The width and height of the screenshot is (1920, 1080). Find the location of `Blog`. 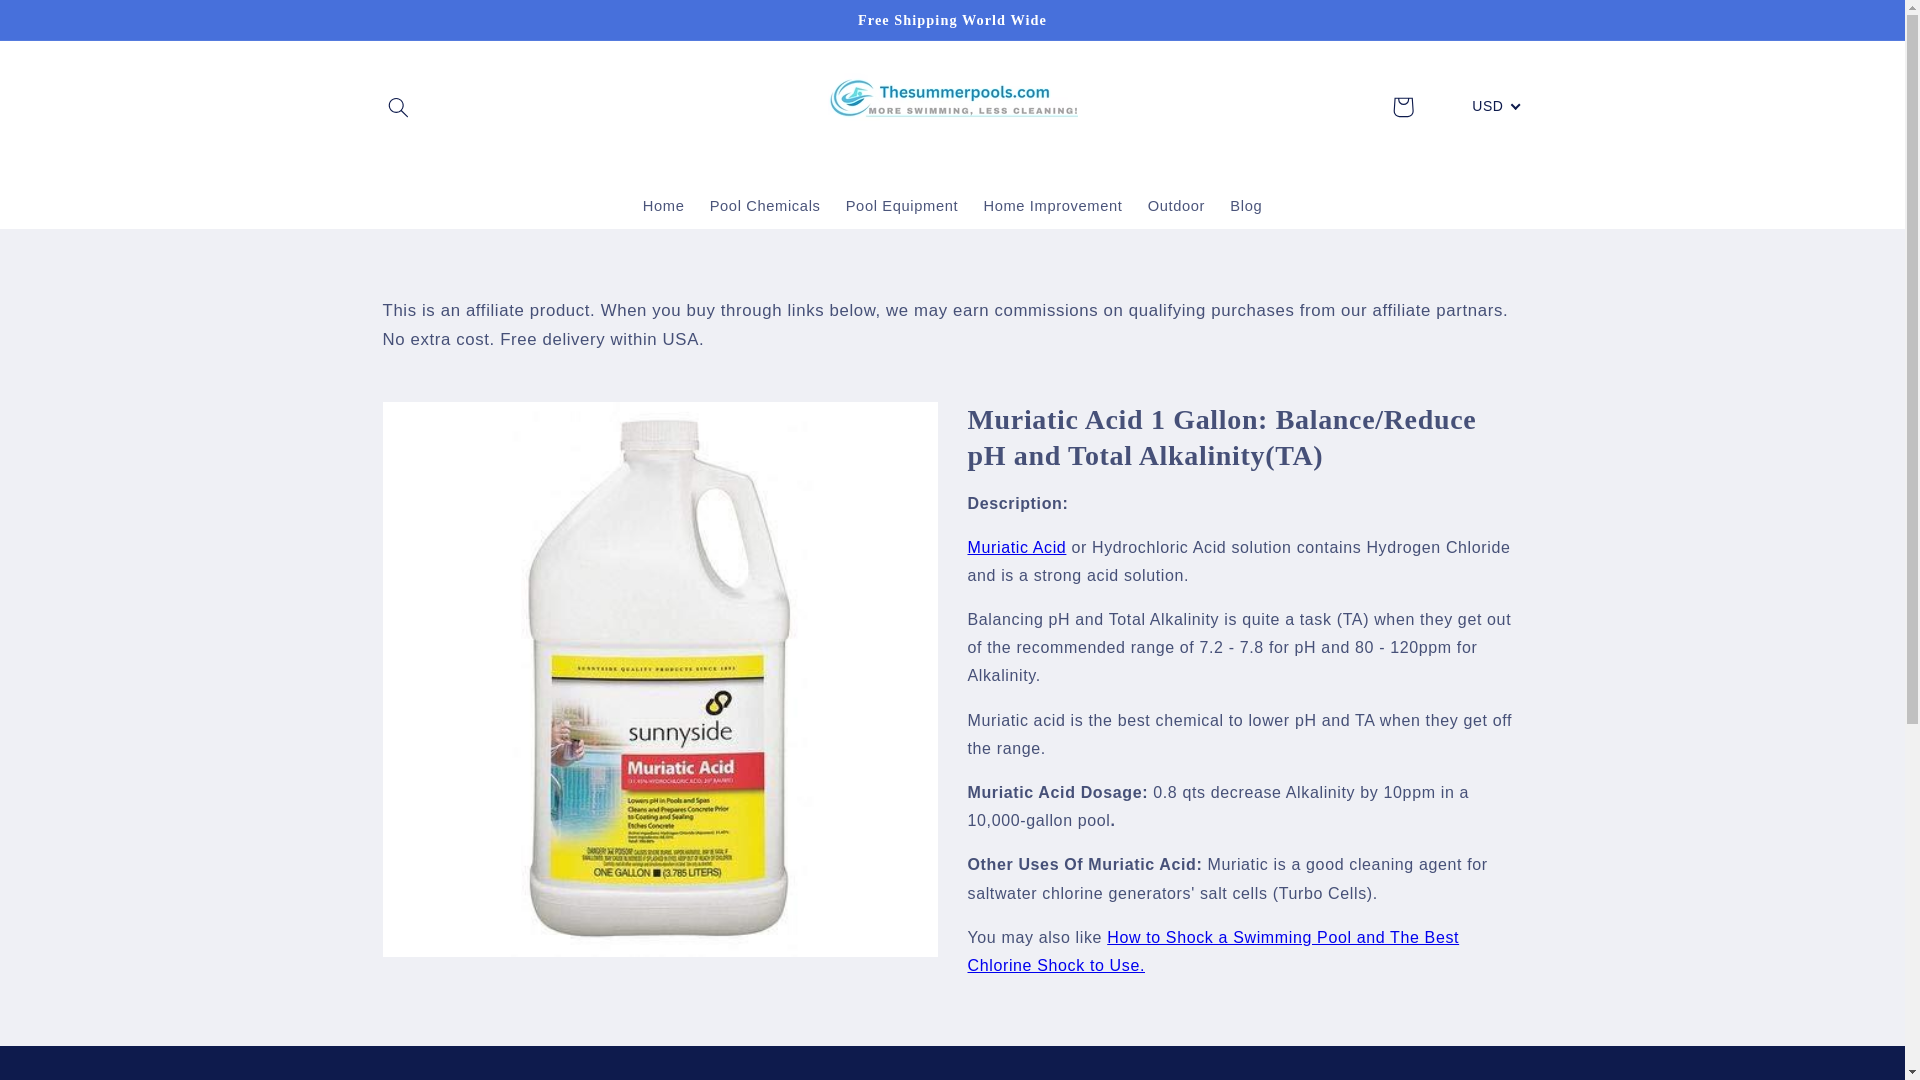

Blog is located at coordinates (1246, 206).